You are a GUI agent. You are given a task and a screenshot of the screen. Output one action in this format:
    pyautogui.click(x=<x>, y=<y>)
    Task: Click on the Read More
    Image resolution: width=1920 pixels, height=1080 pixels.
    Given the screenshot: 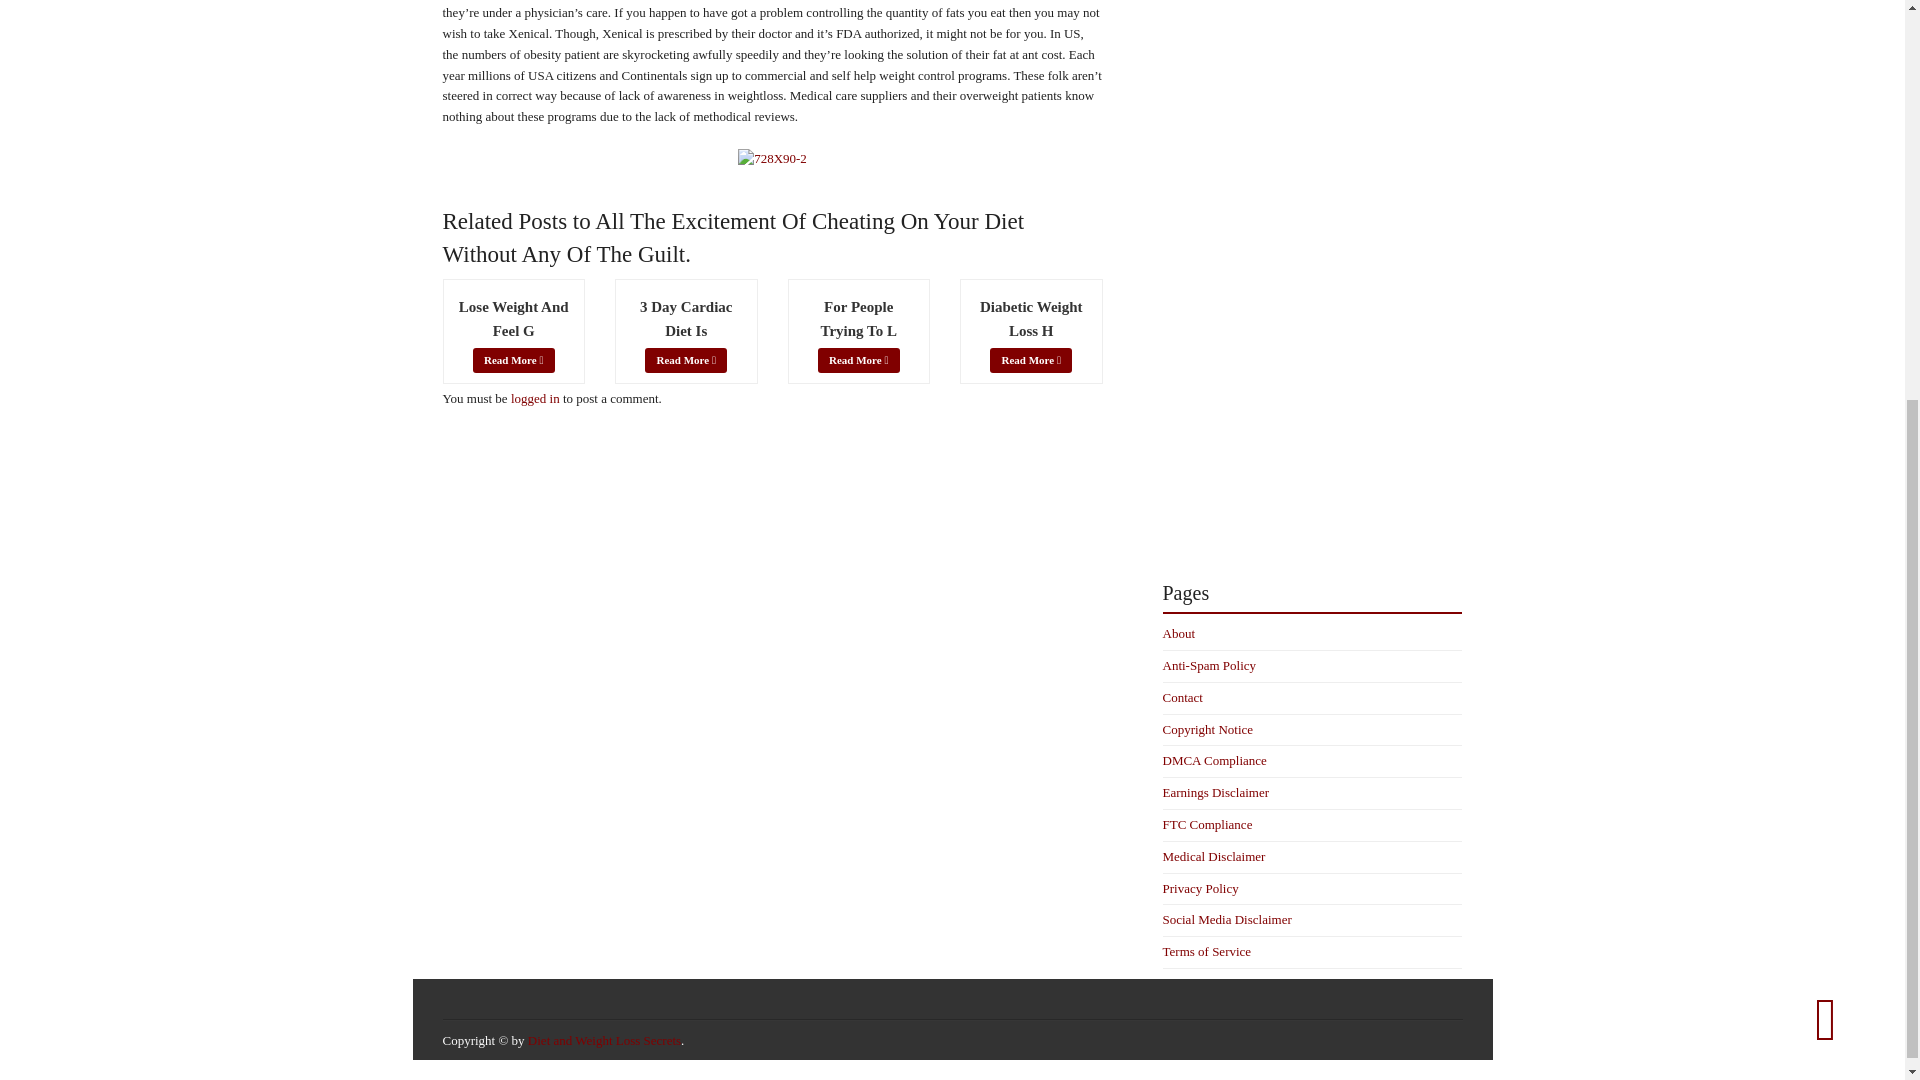 What is the action you would take?
    pyautogui.click(x=686, y=360)
    